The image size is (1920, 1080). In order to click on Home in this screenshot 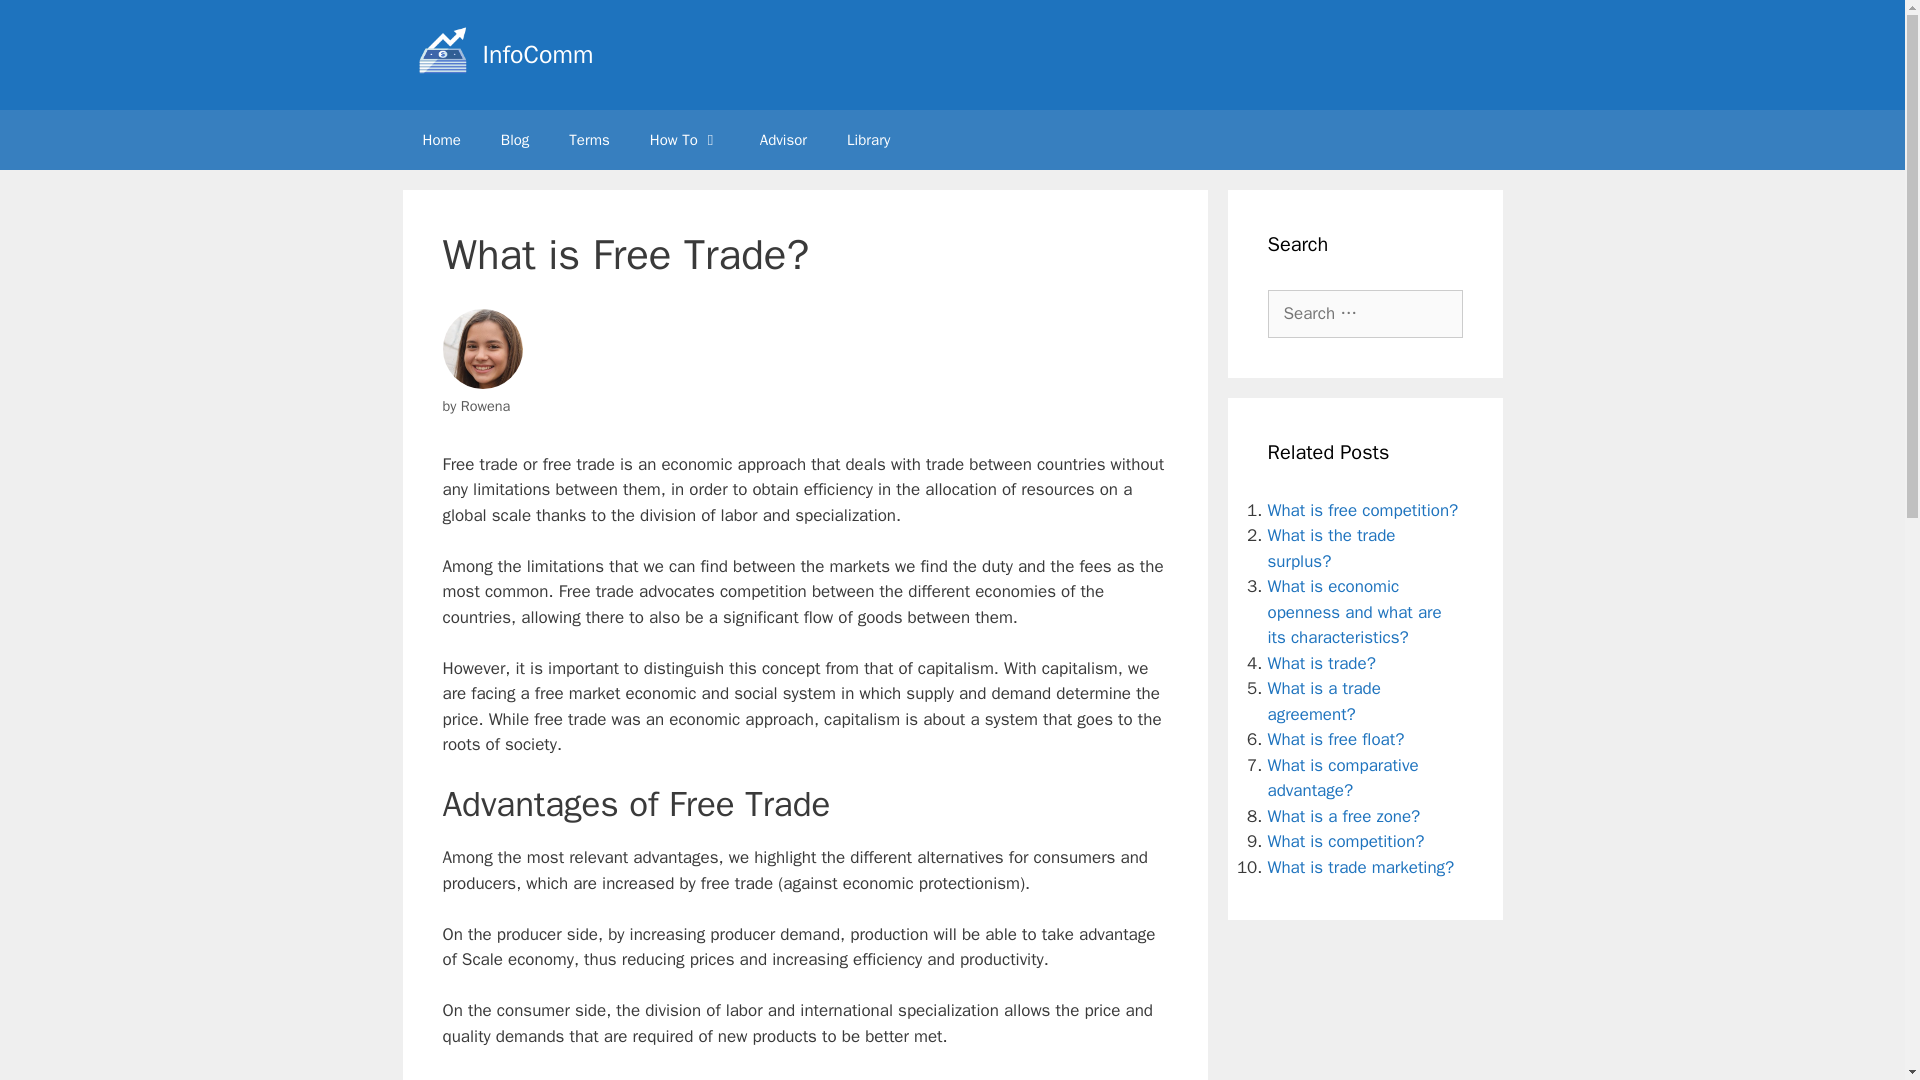, I will do `click(440, 140)`.